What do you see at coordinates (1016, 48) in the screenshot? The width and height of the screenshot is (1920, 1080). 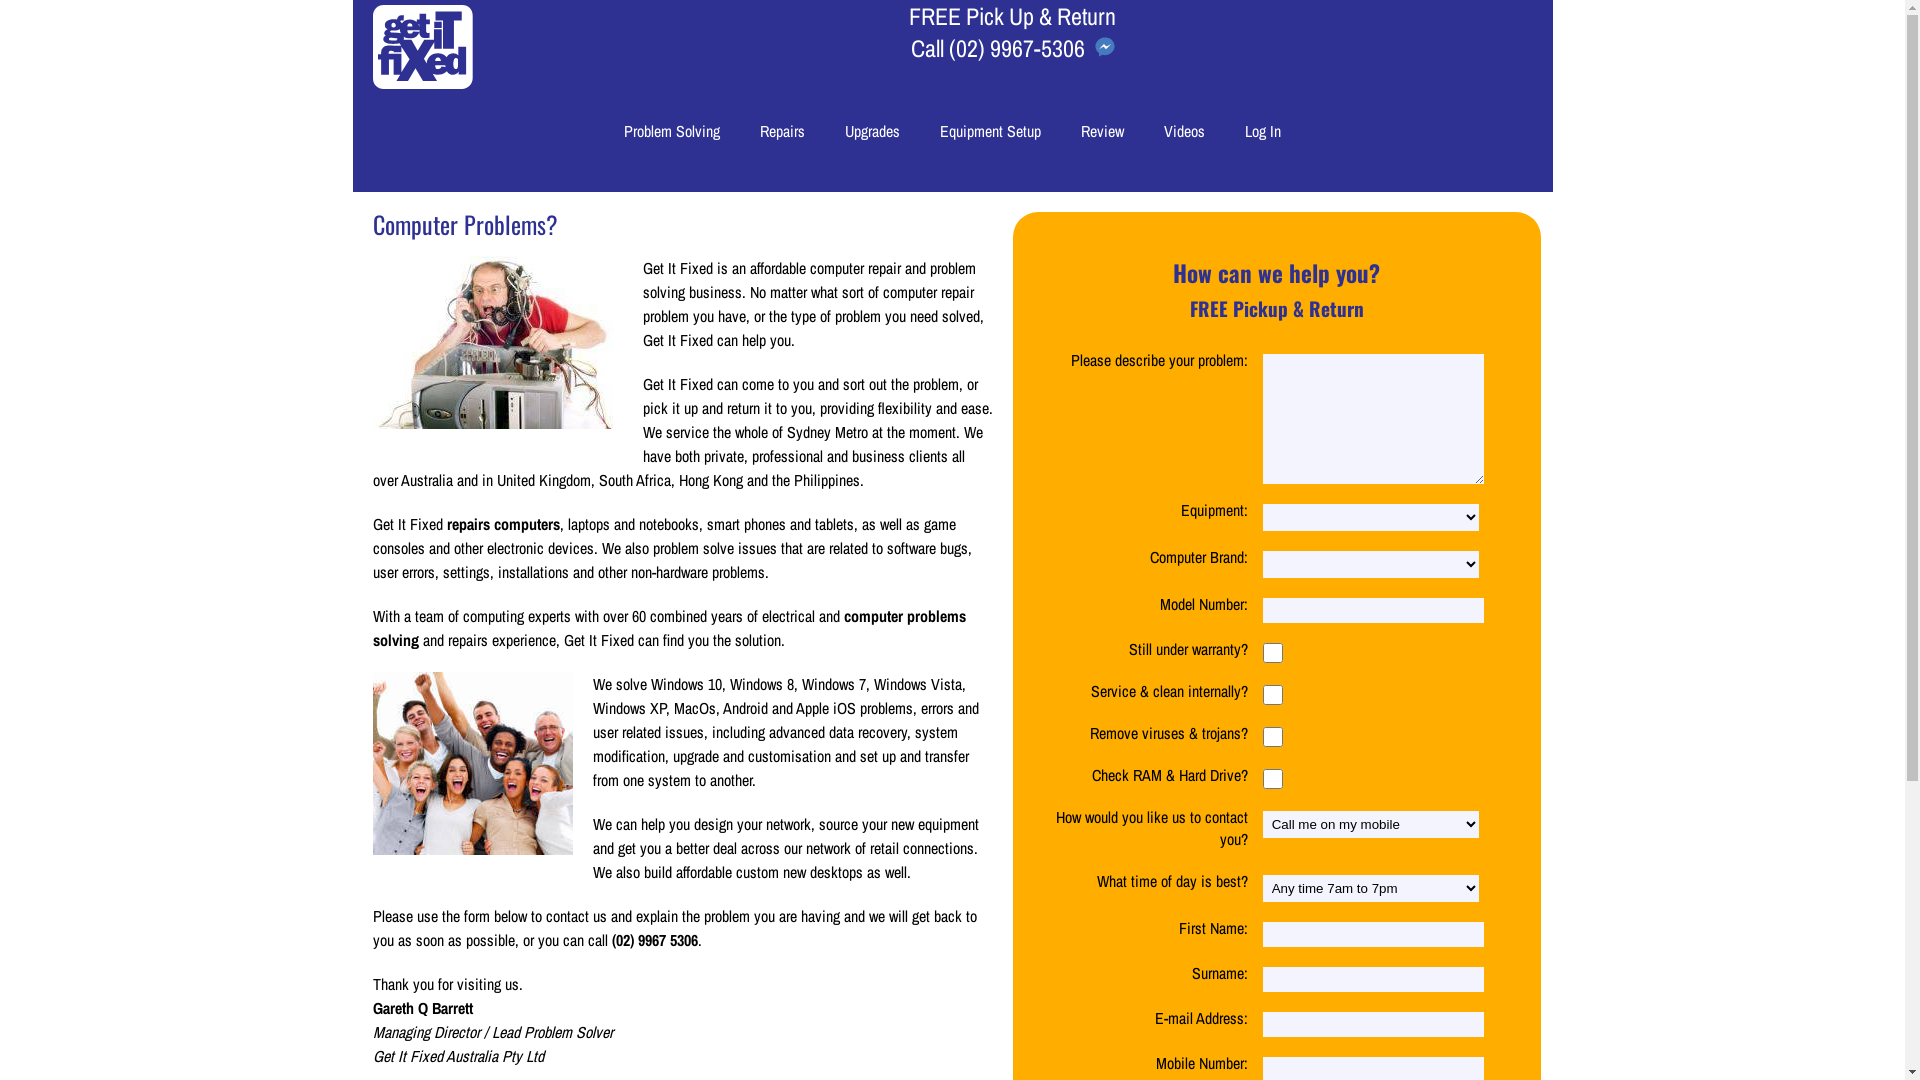 I see `(02) 9967-5306` at bounding box center [1016, 48].